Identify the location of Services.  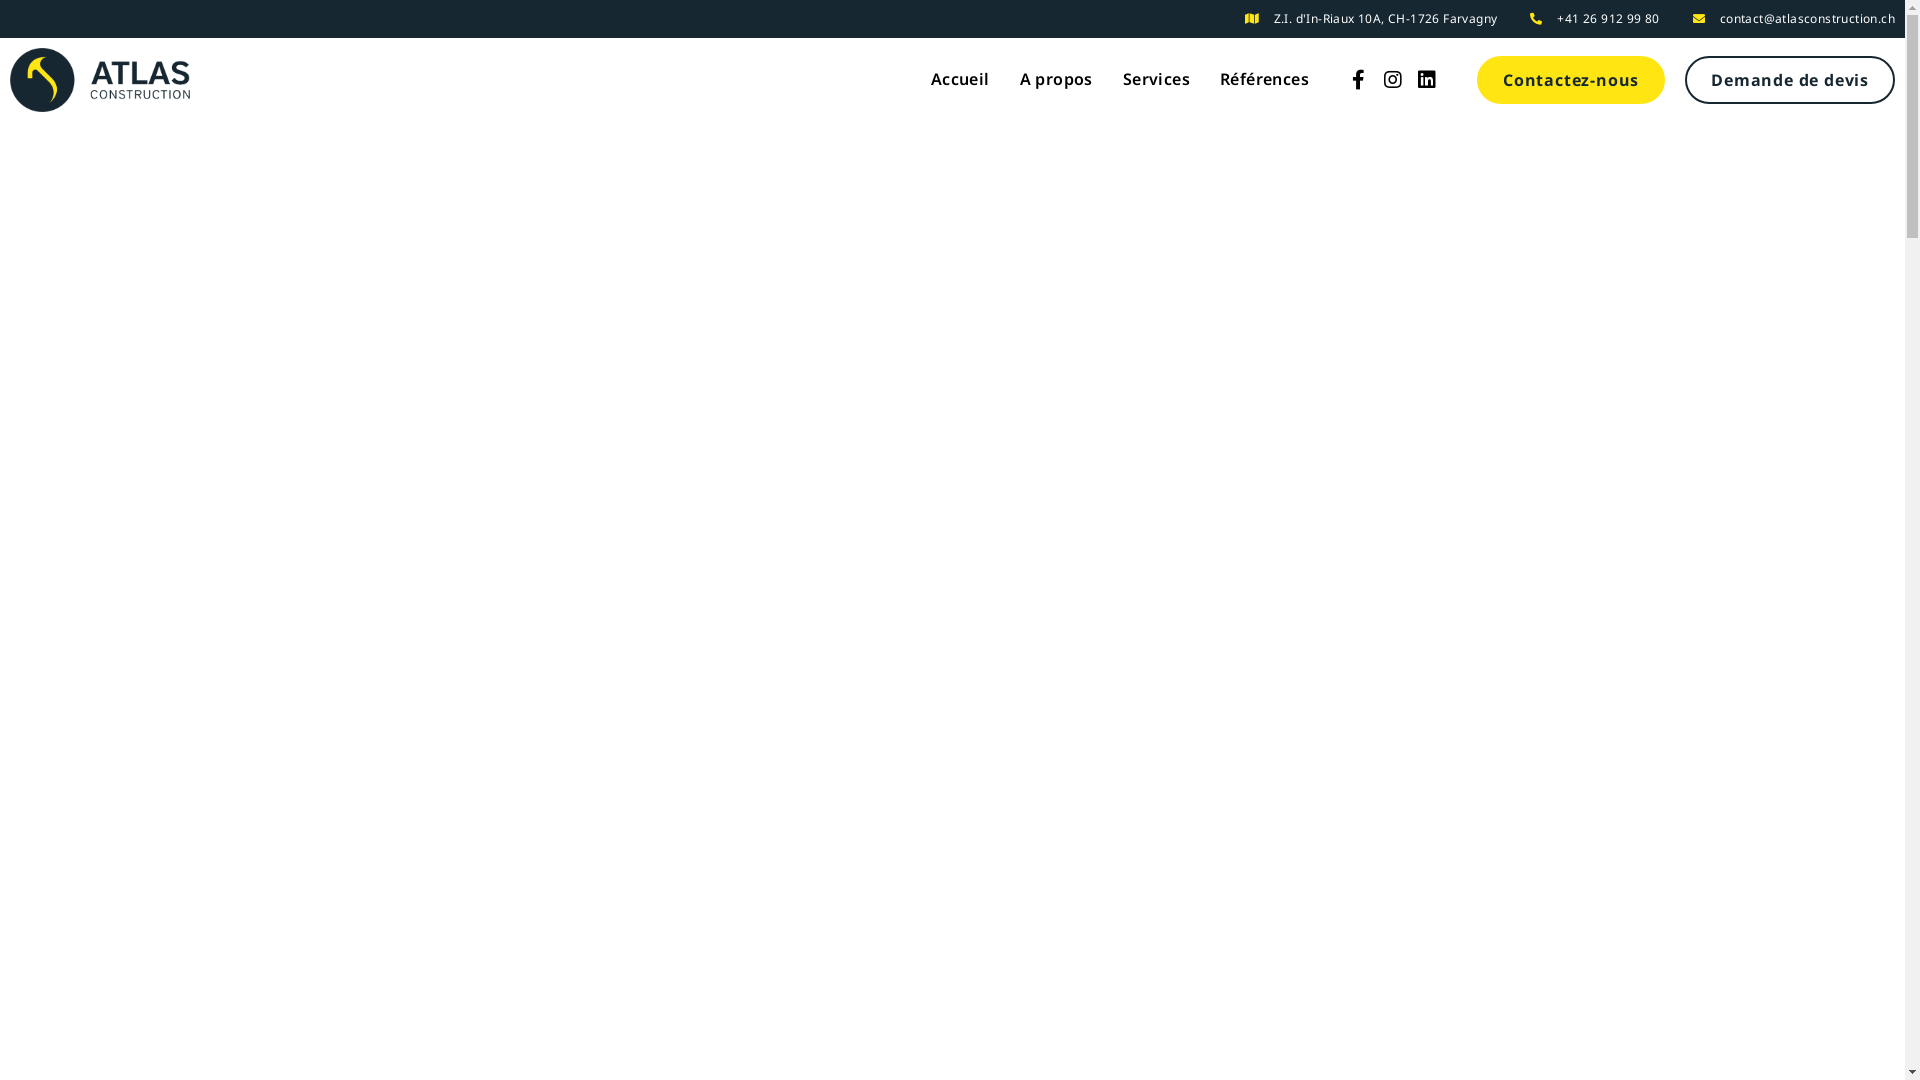
(1156, 80).